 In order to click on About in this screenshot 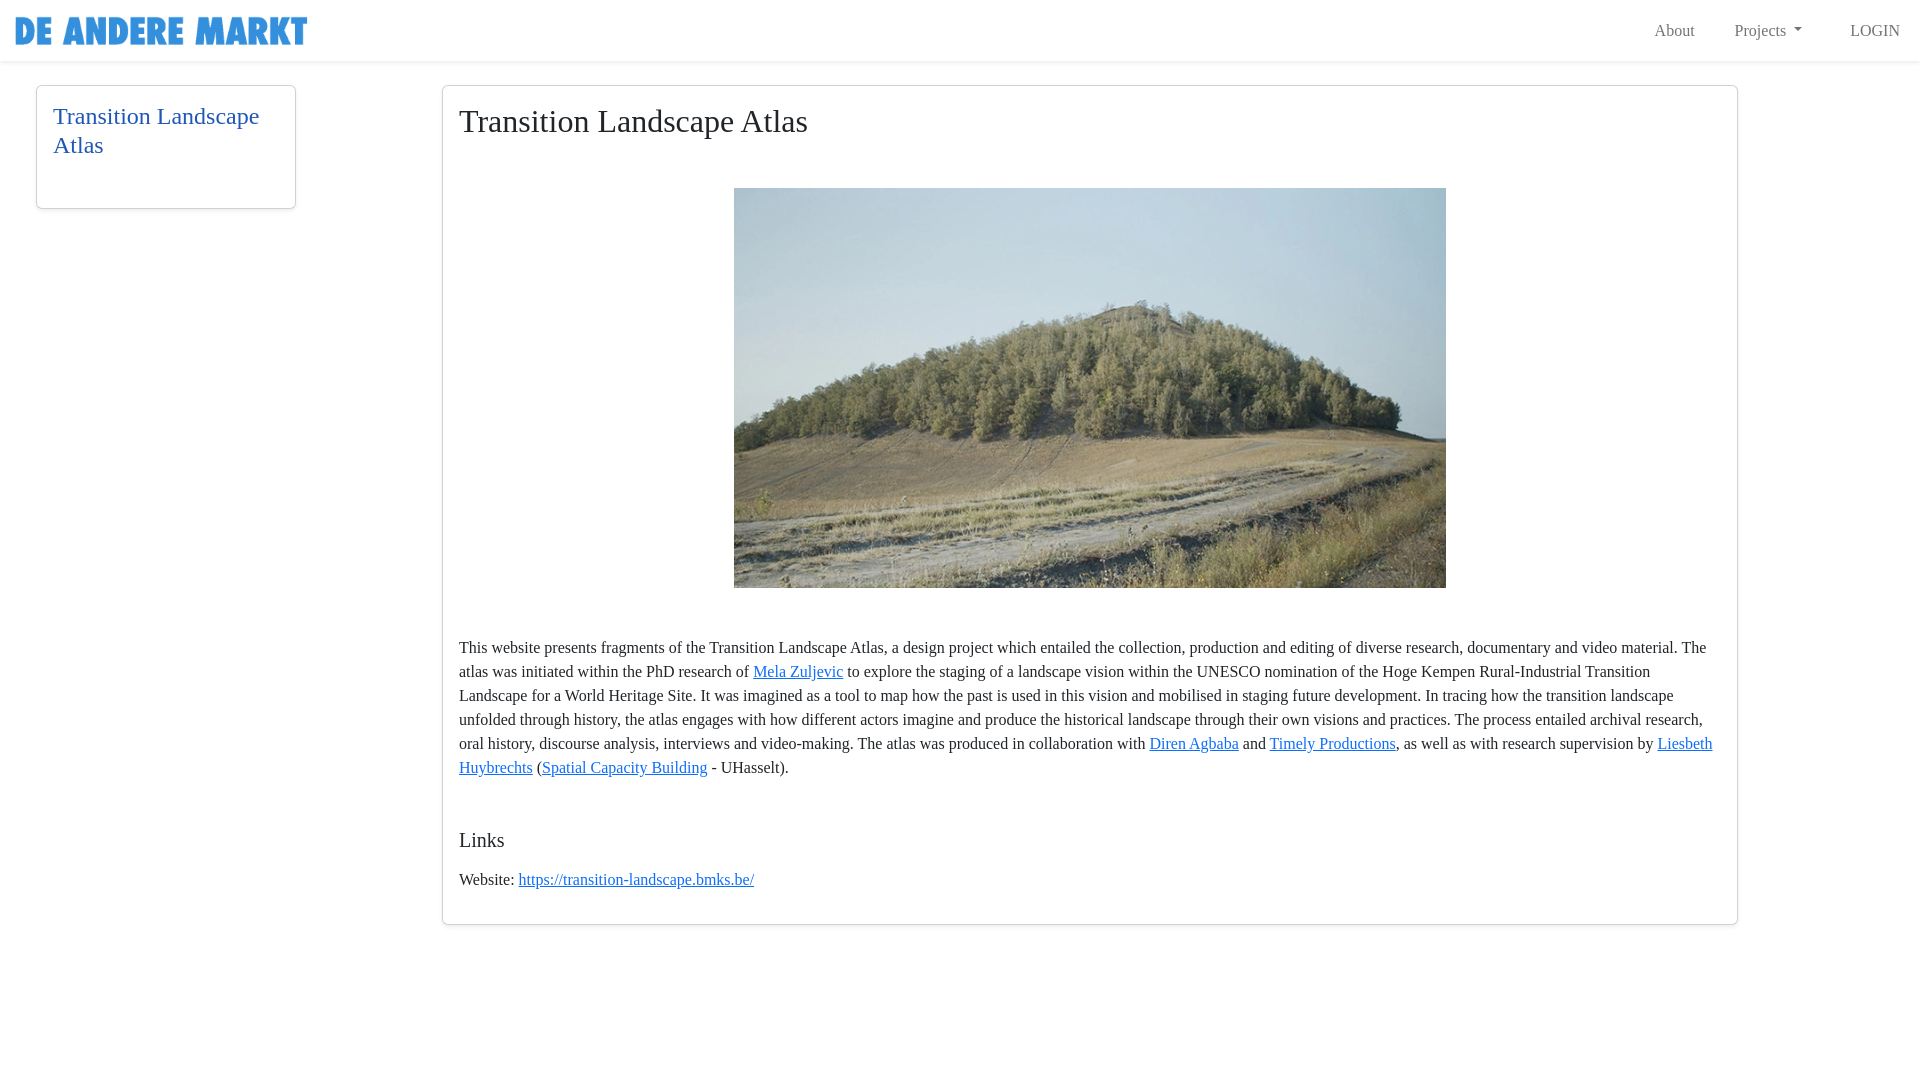, I will do `click(1675, 29)`.